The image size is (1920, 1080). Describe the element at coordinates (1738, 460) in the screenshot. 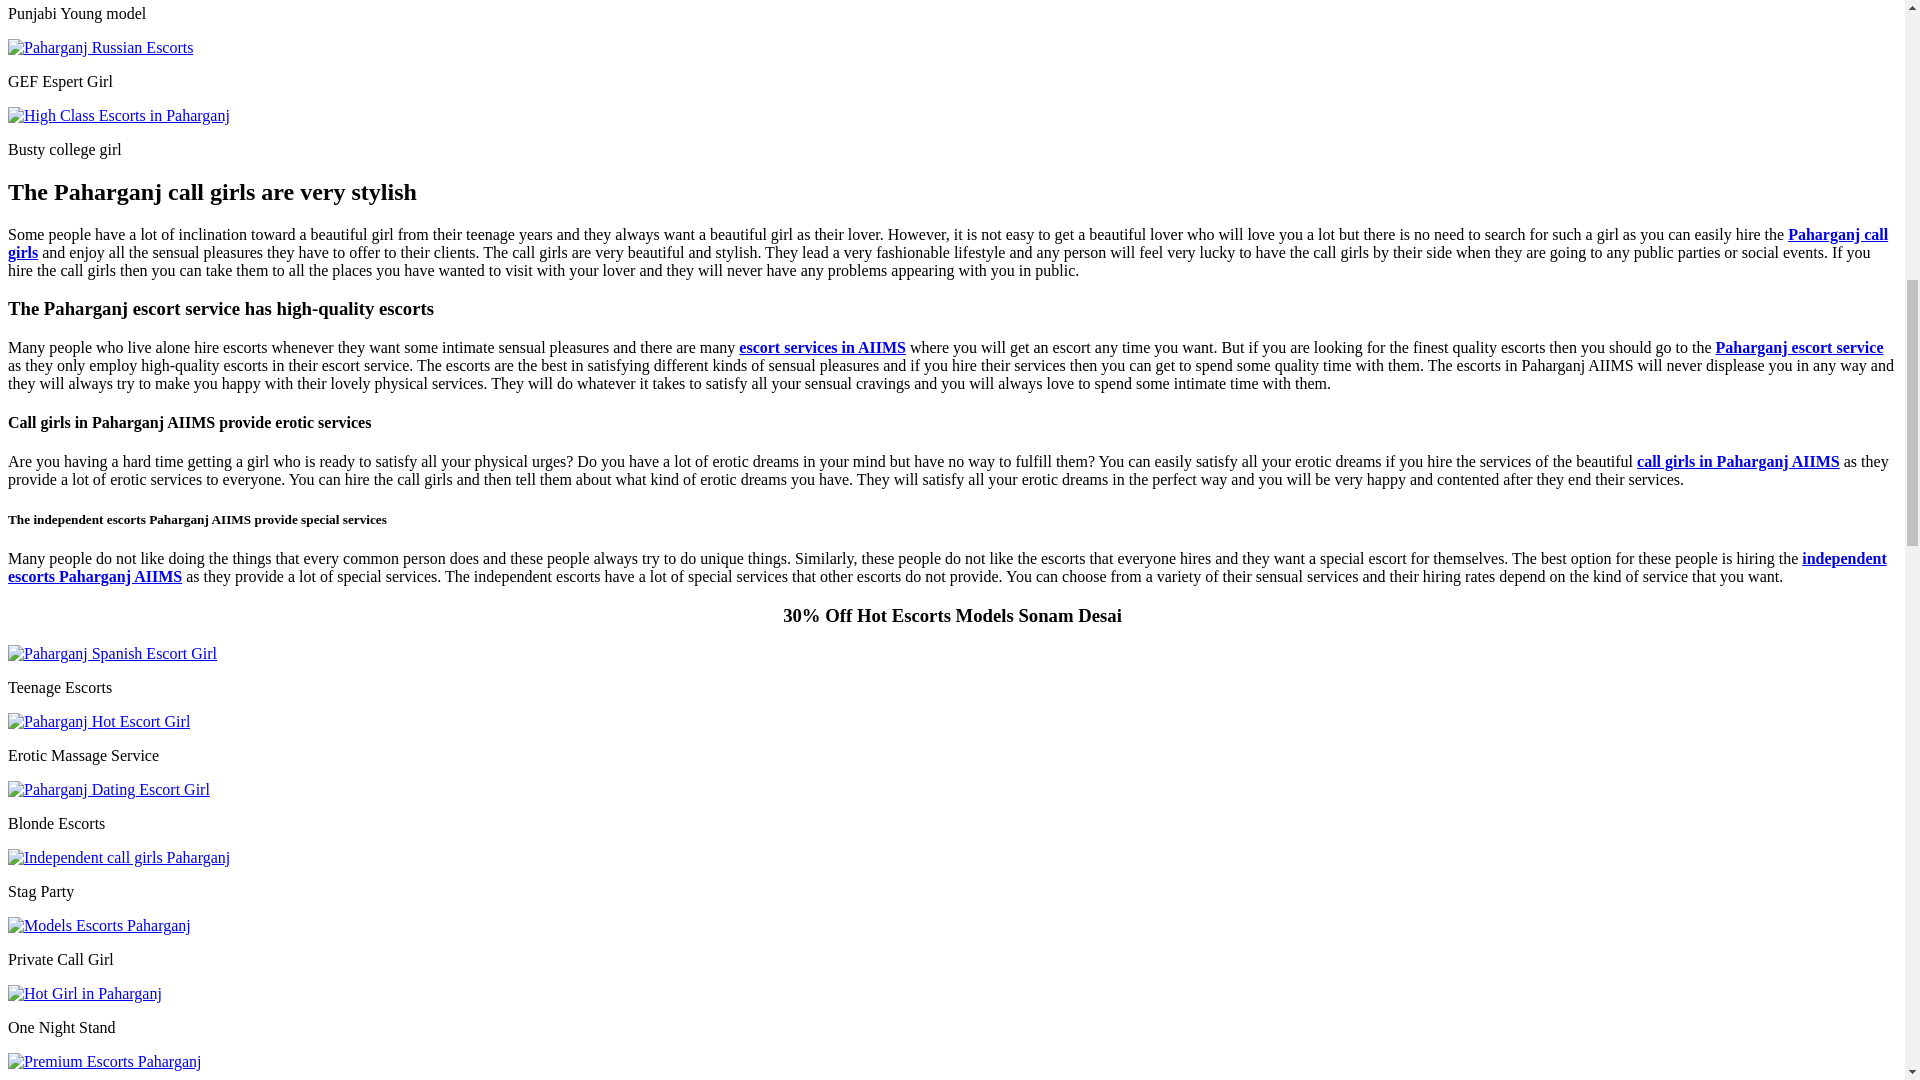

I see `call girls in Paharganj AIIMS` at that location.